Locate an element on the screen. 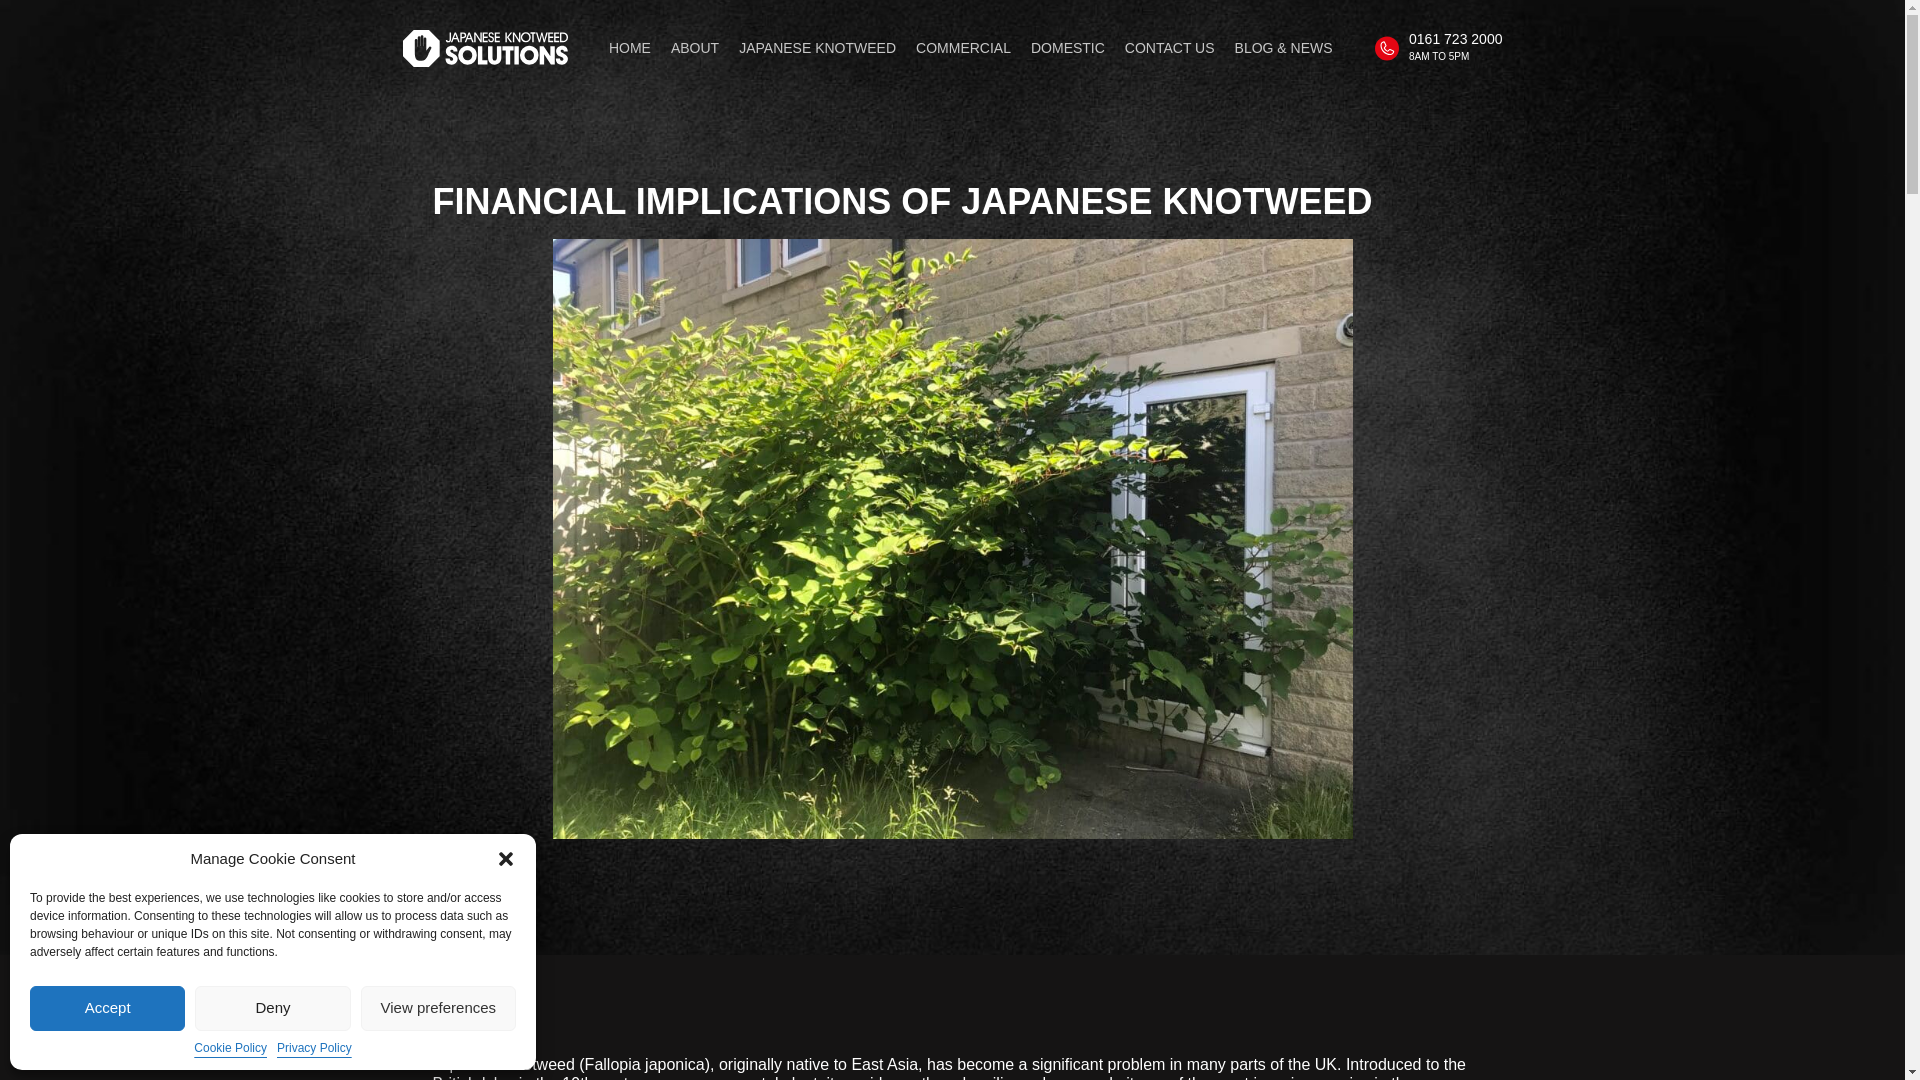 The height and width of the screenshot is (1080, 1920). View preferences is located at coordinates (438, 1008).